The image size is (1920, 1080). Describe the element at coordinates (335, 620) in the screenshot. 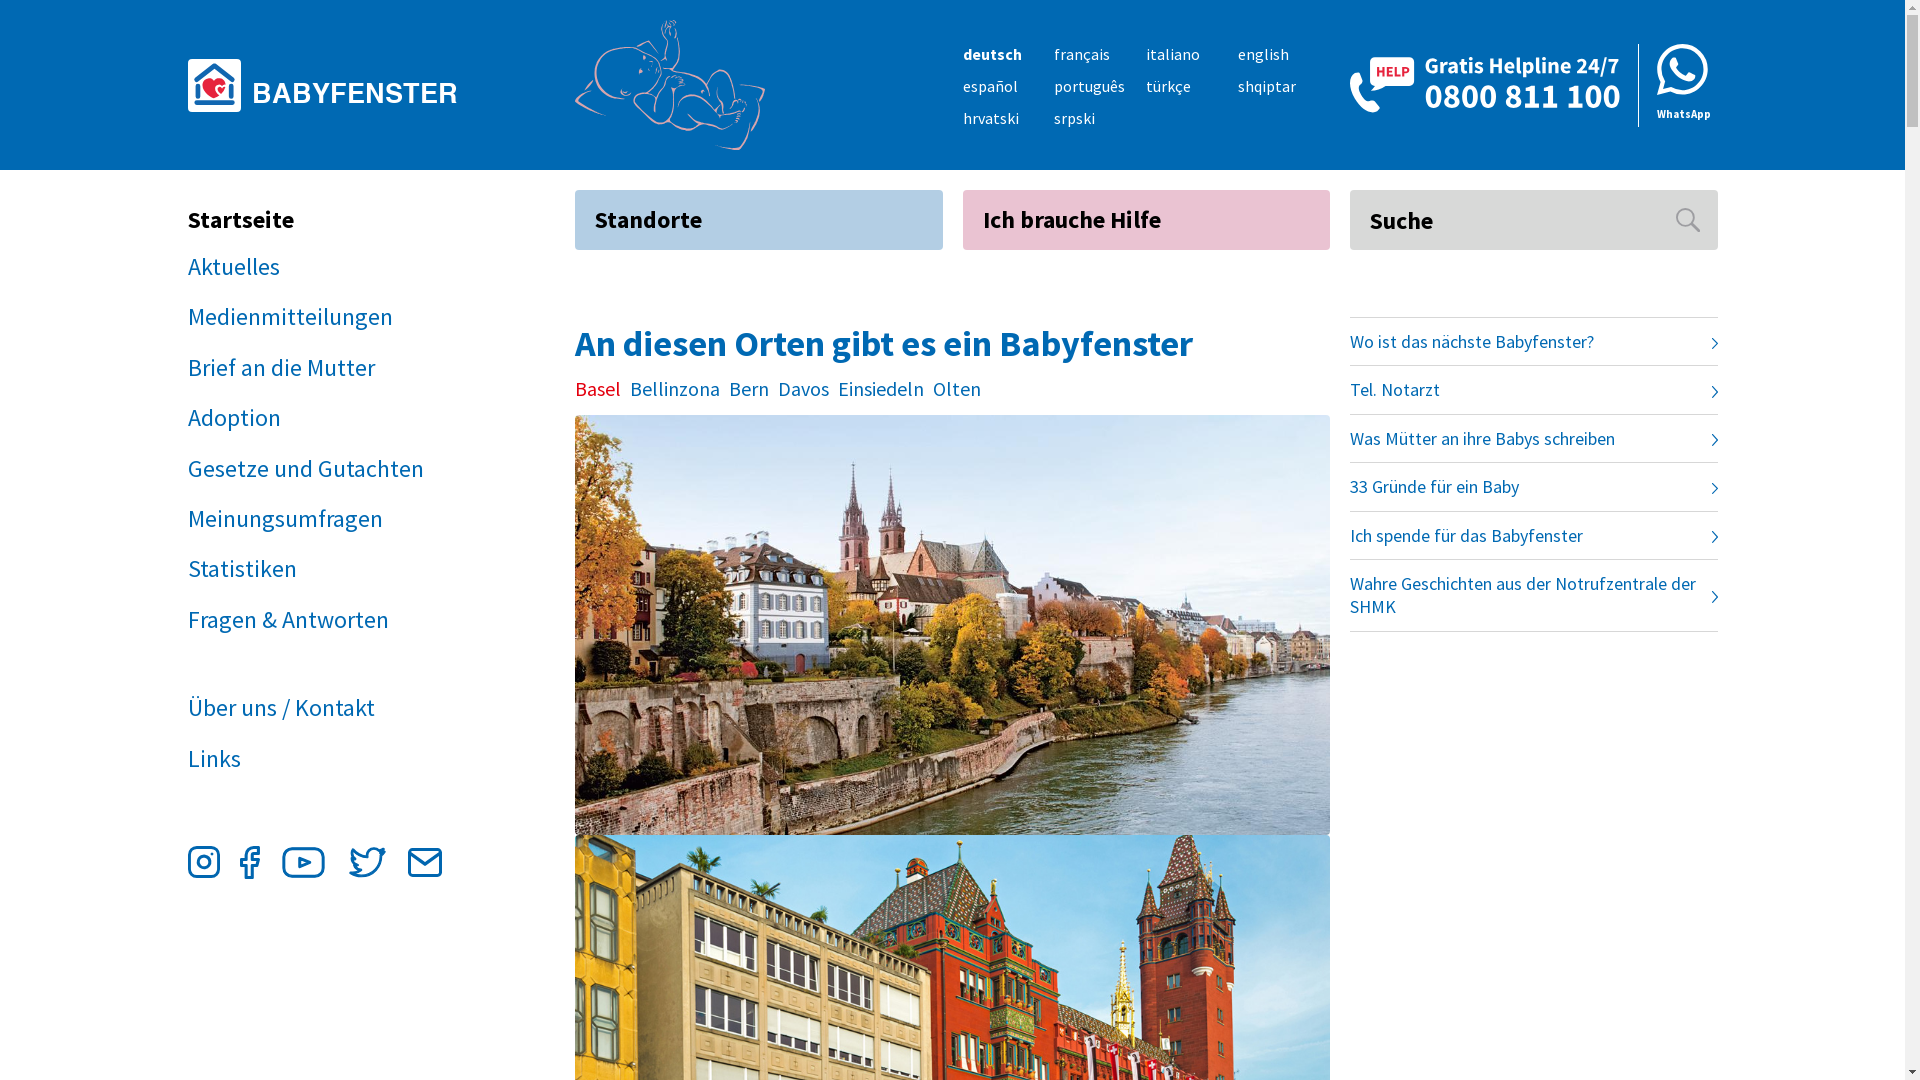

I see `Fragen & Antworten` at that location.